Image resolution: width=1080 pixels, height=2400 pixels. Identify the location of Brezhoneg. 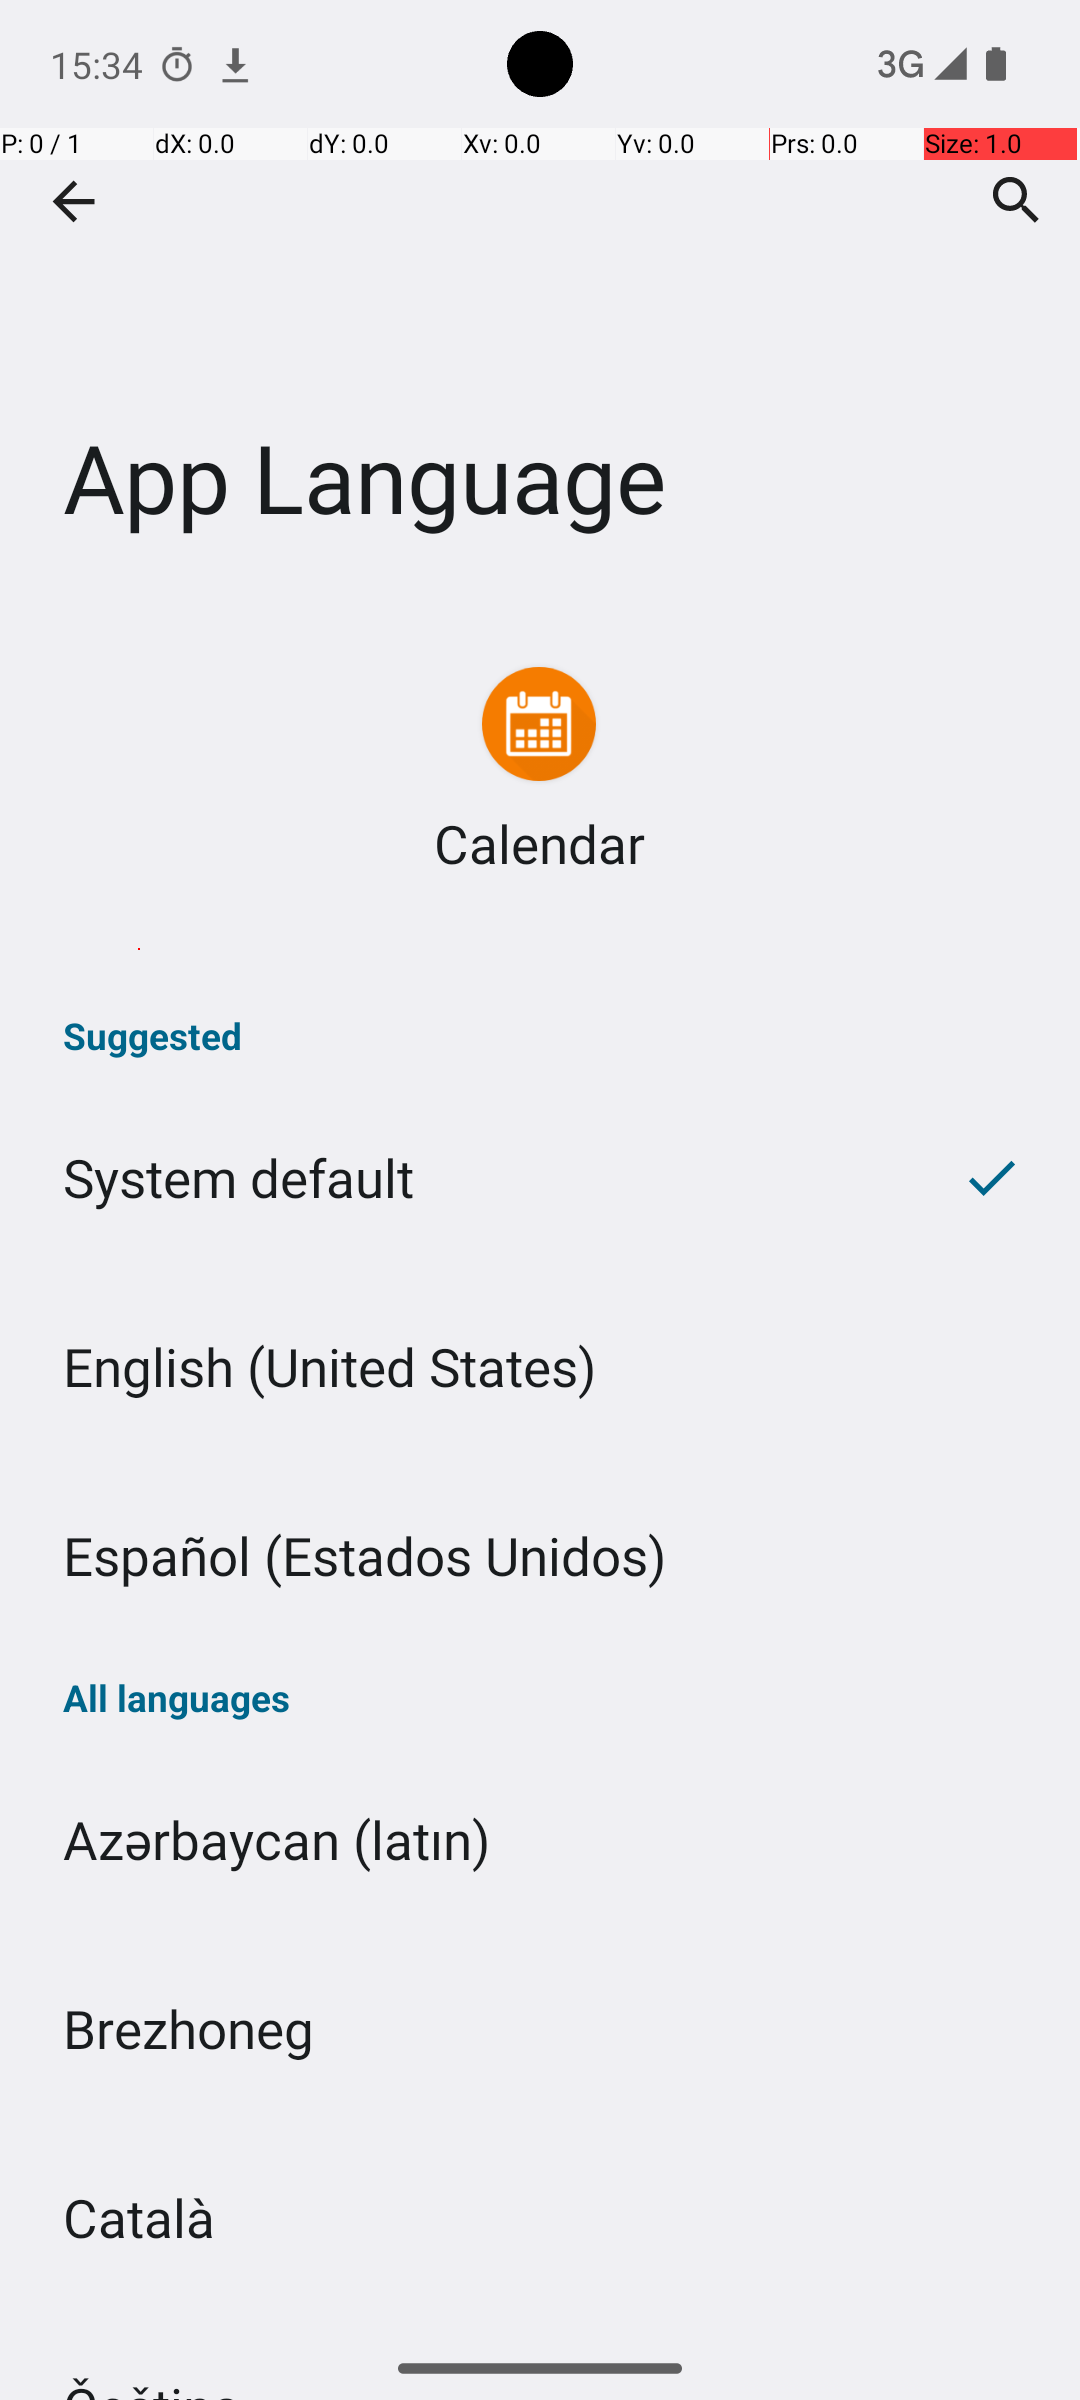
(540, 2028).